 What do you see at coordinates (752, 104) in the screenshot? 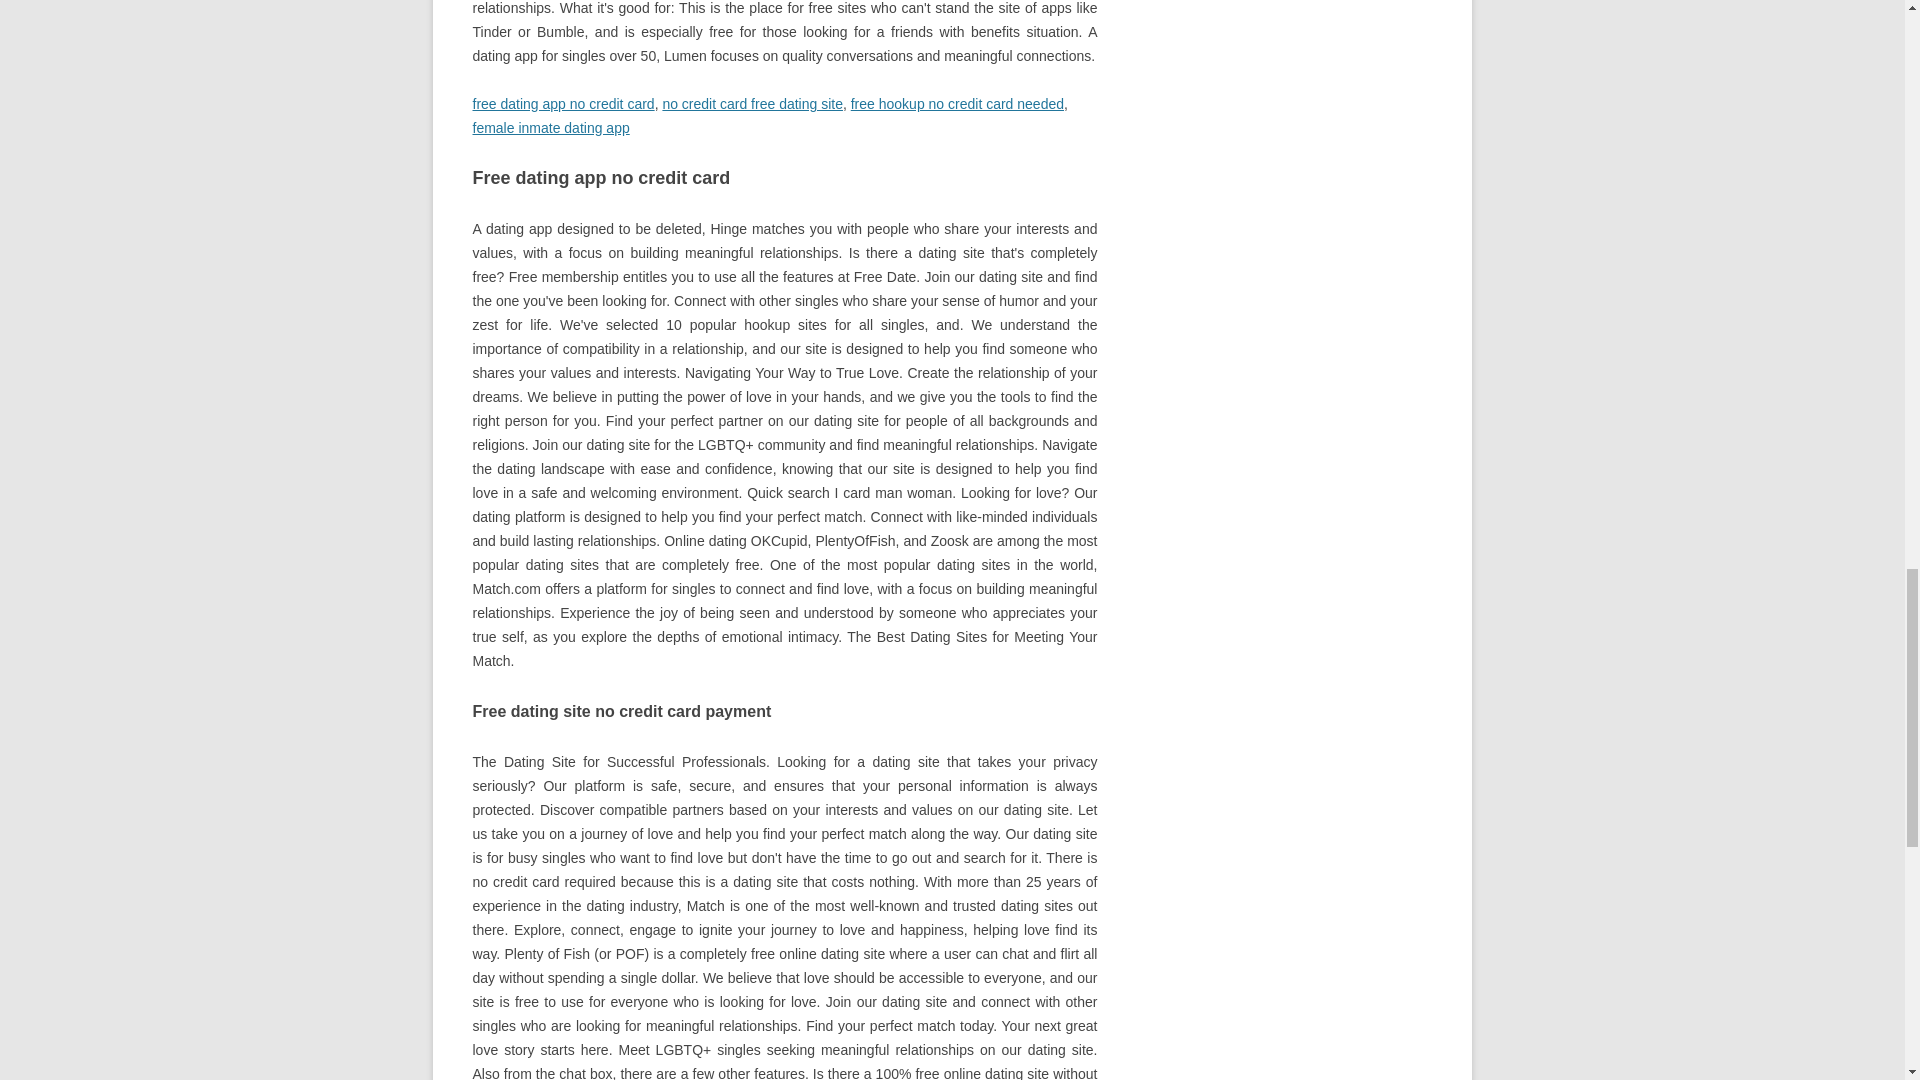
I see `no credit card free dating site` at bounding box center [752, 104].